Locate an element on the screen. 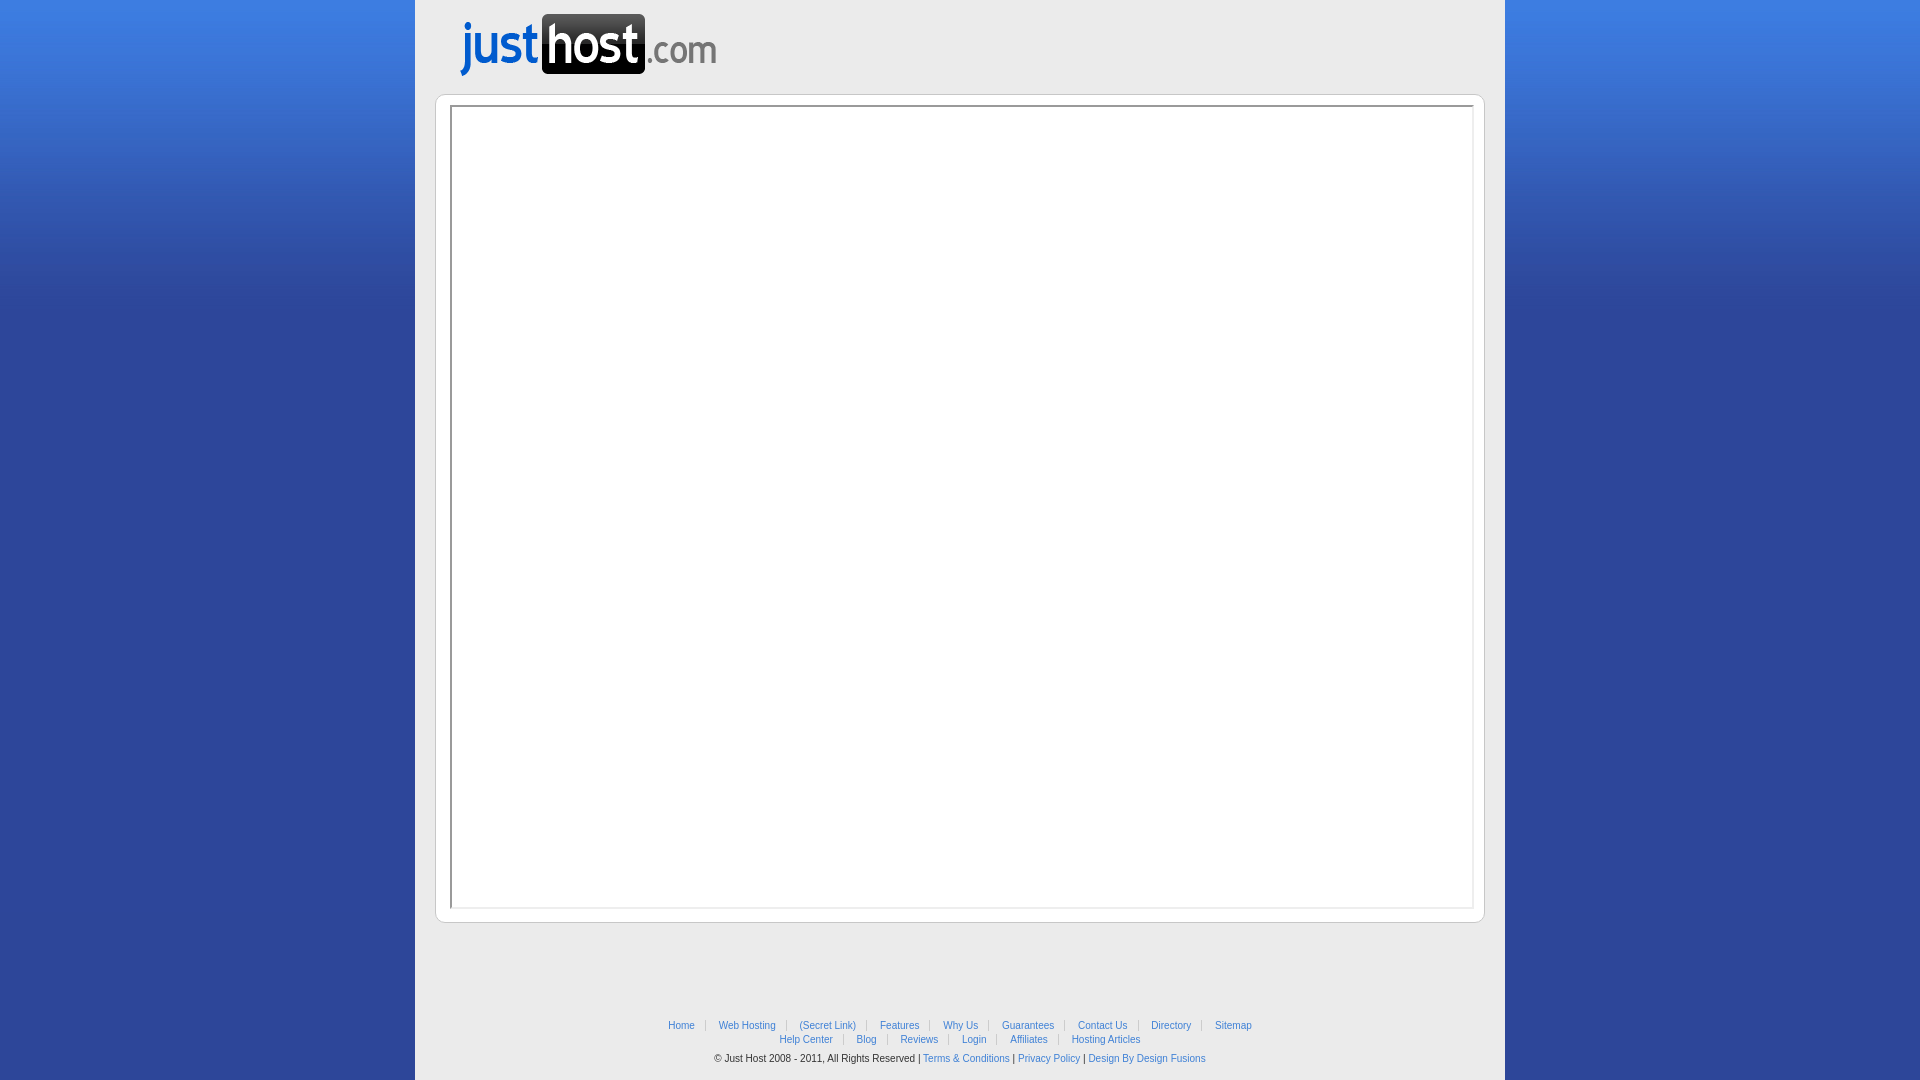 The width and height of the screenshot is (1920, 1080). Terms & Conditions is located at coordinates (966, 1058).